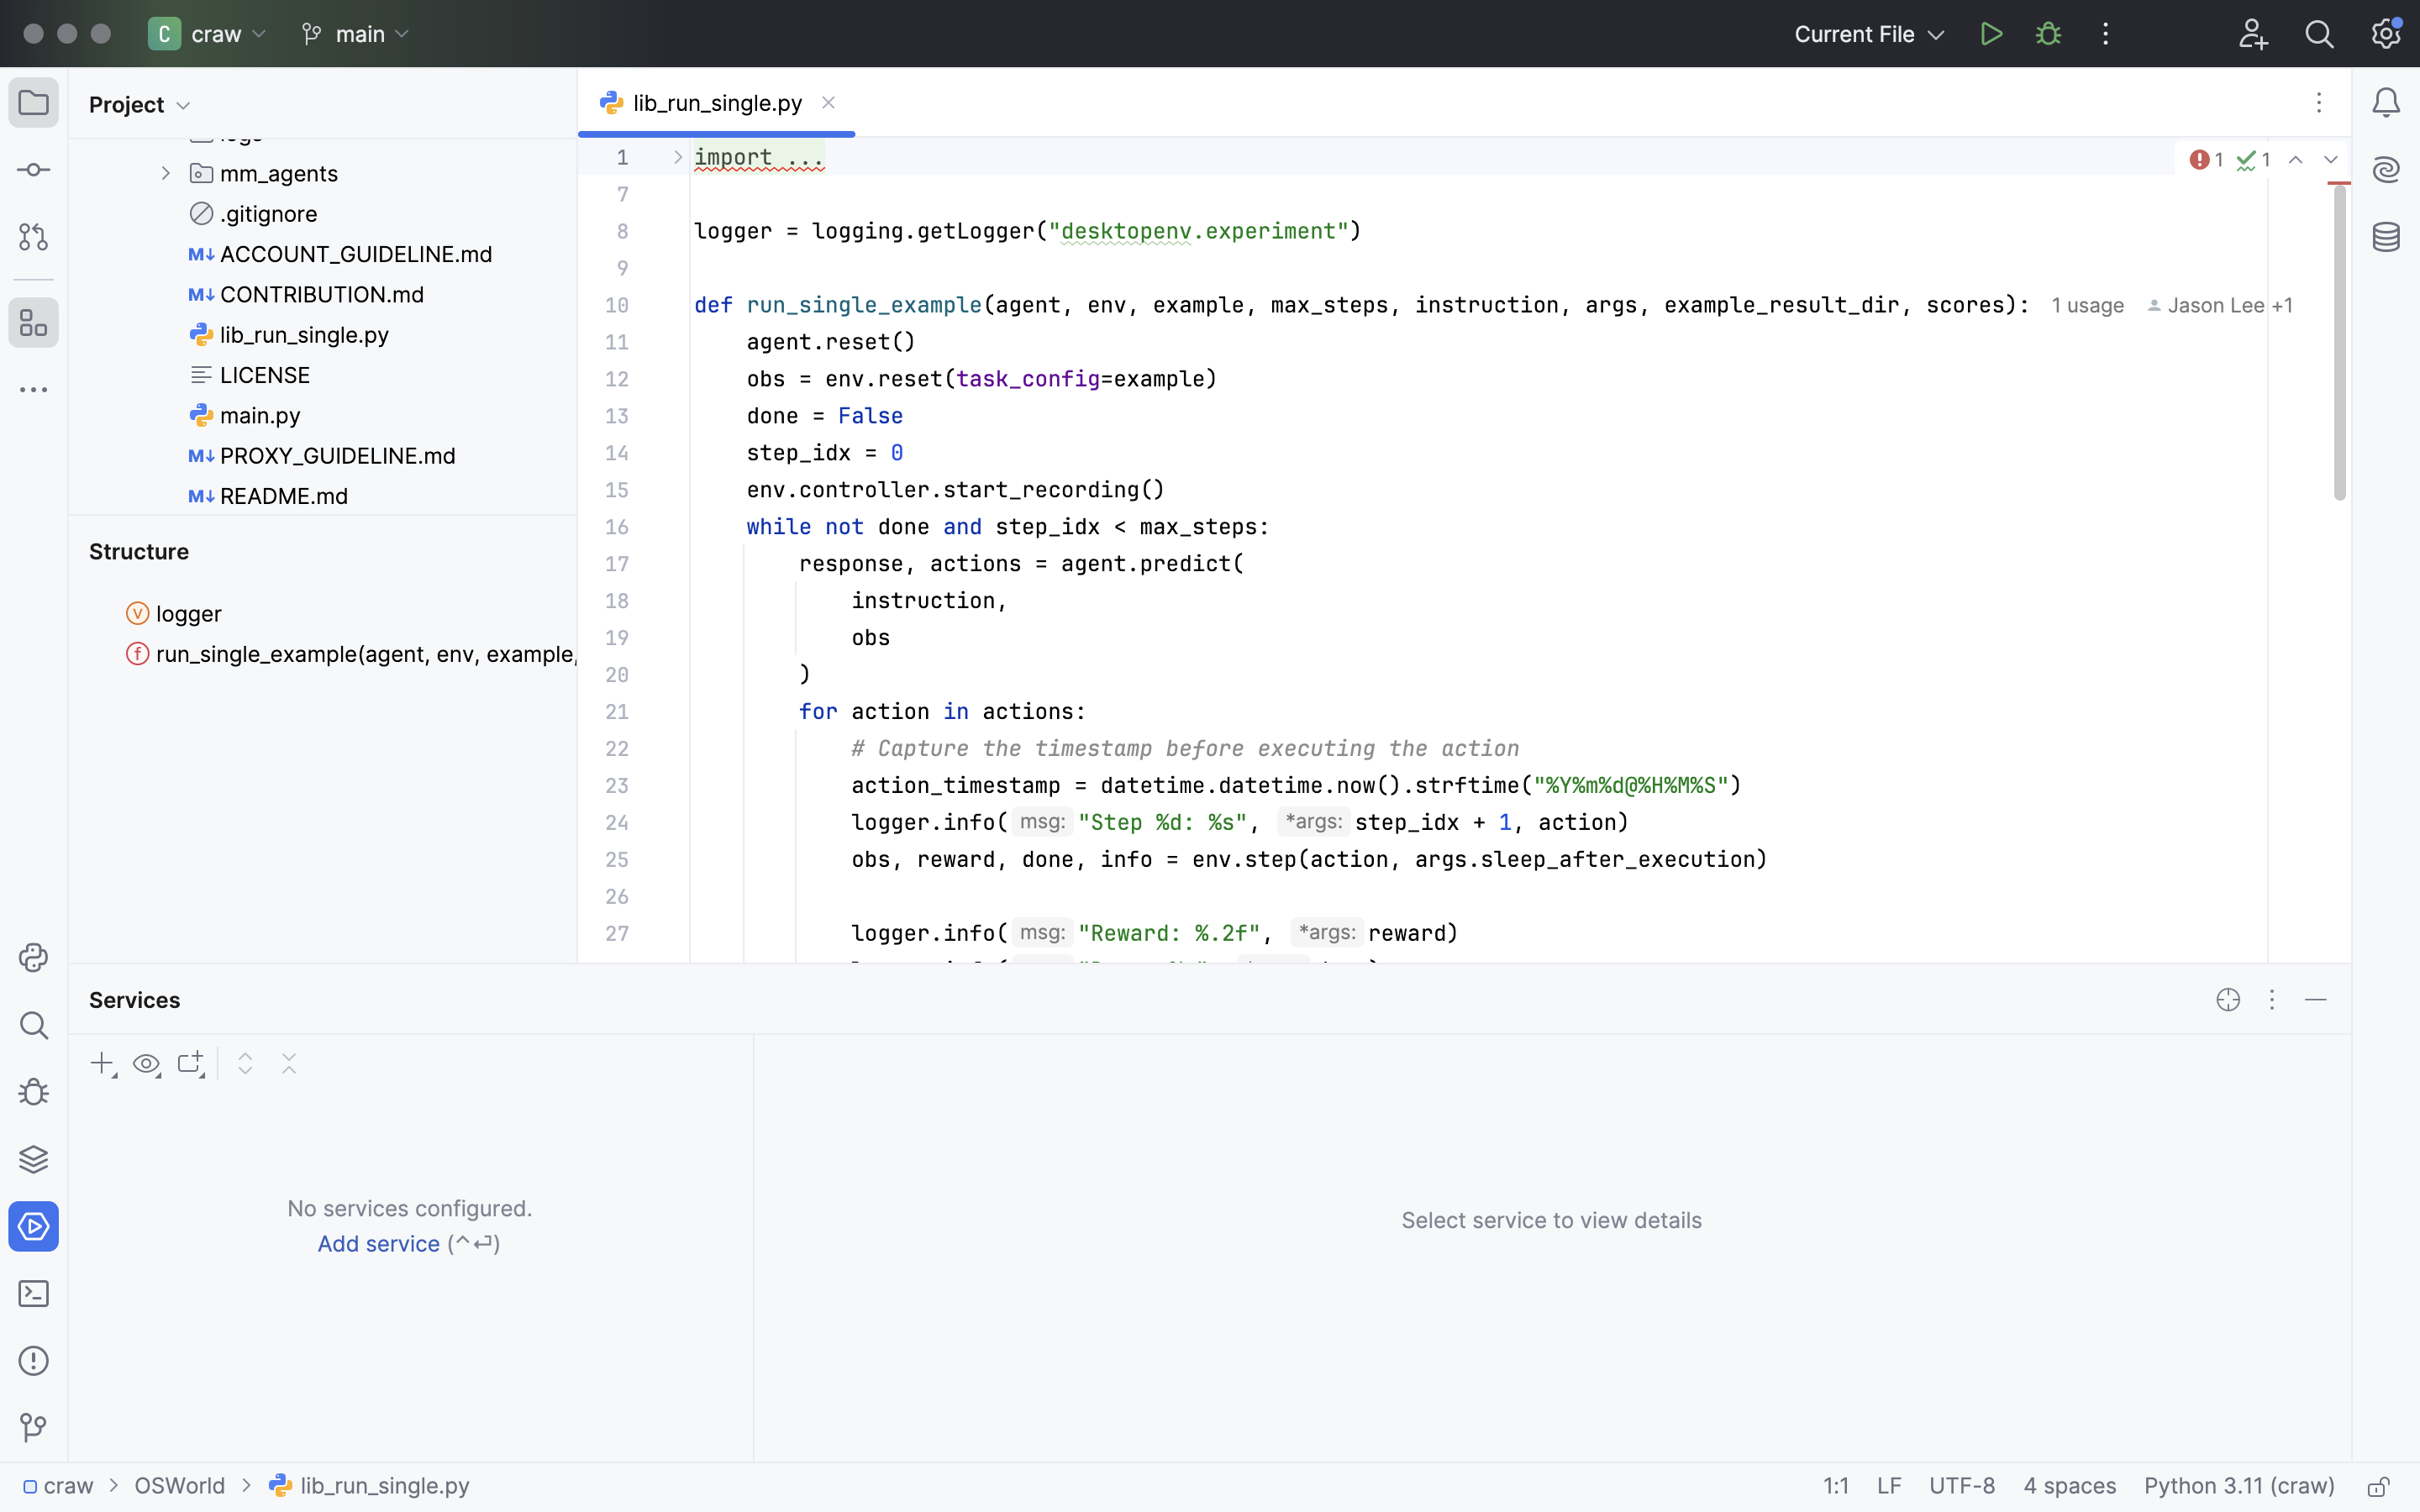  I want to click on Python 3.11 (craw), so click(2240, 1488).